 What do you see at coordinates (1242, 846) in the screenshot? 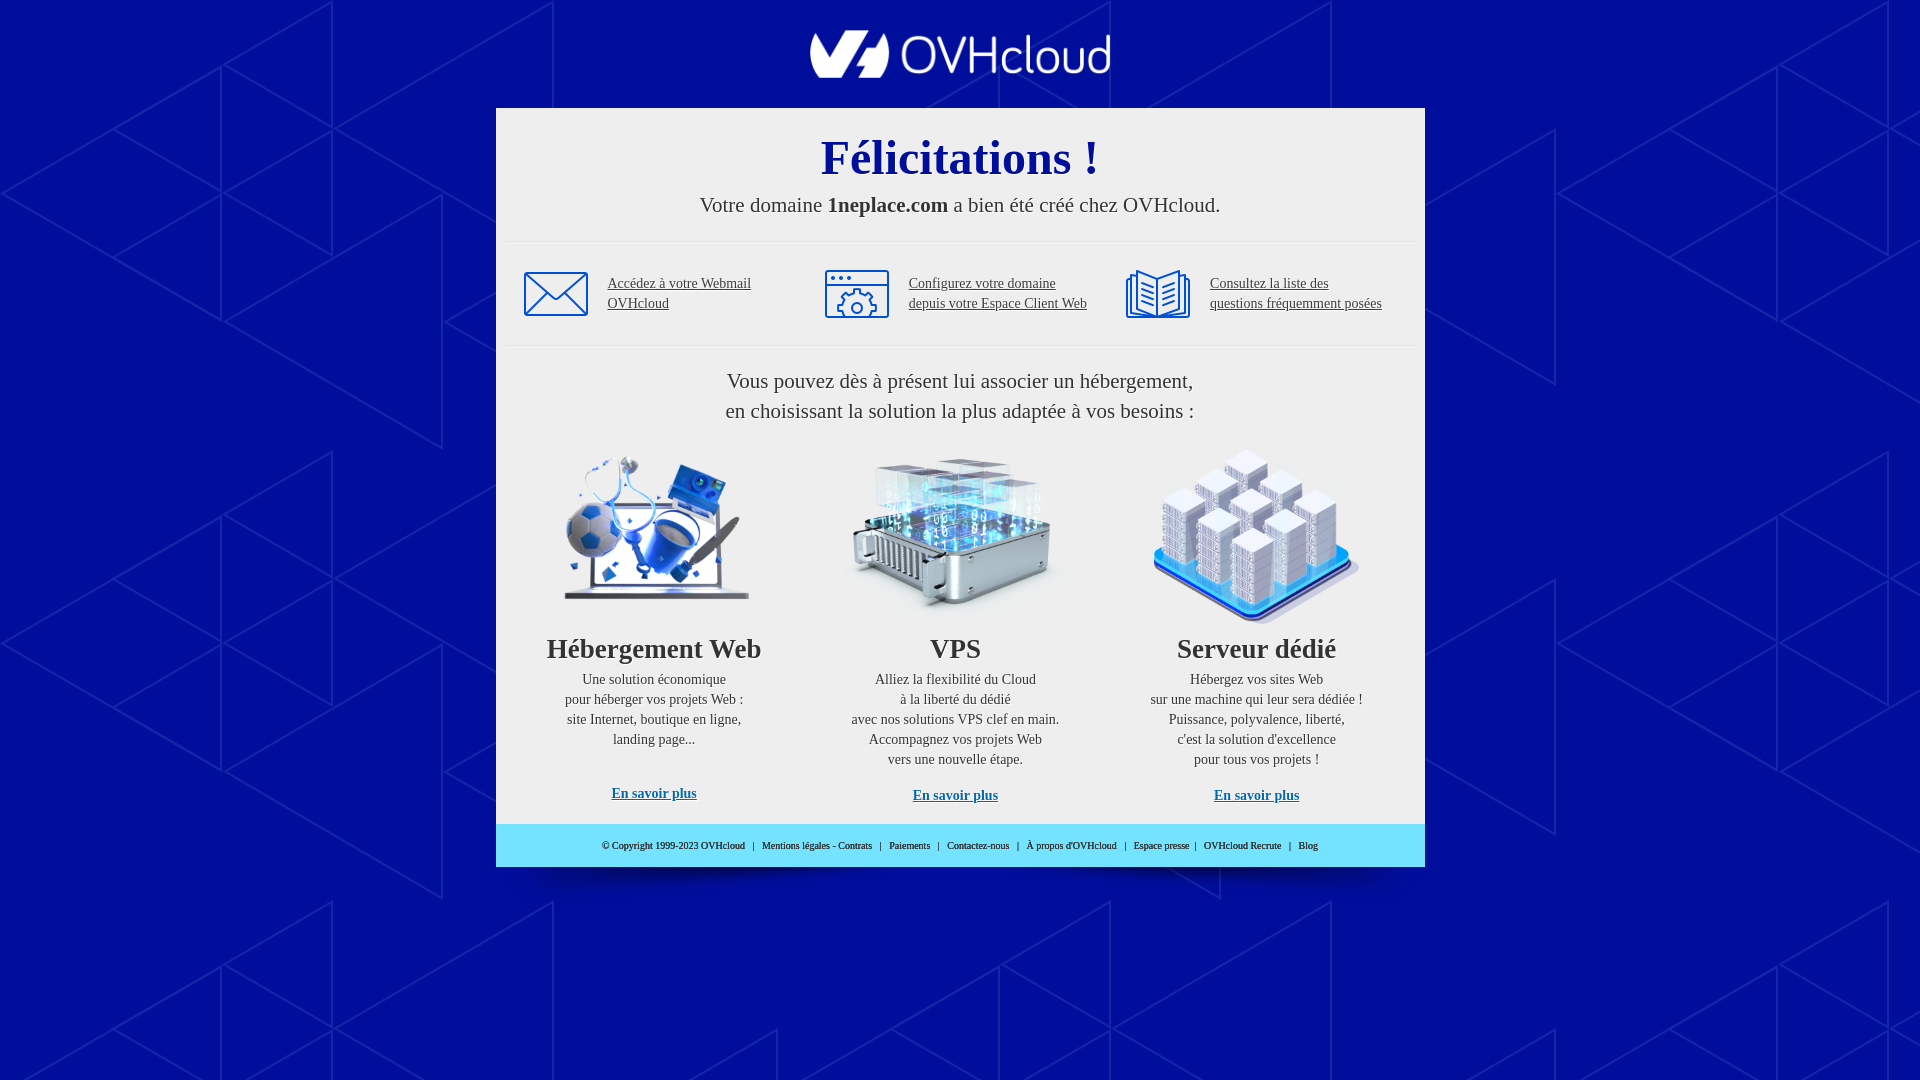
I see `OVHcloud Recrute` at bounding box center [1242, 846].